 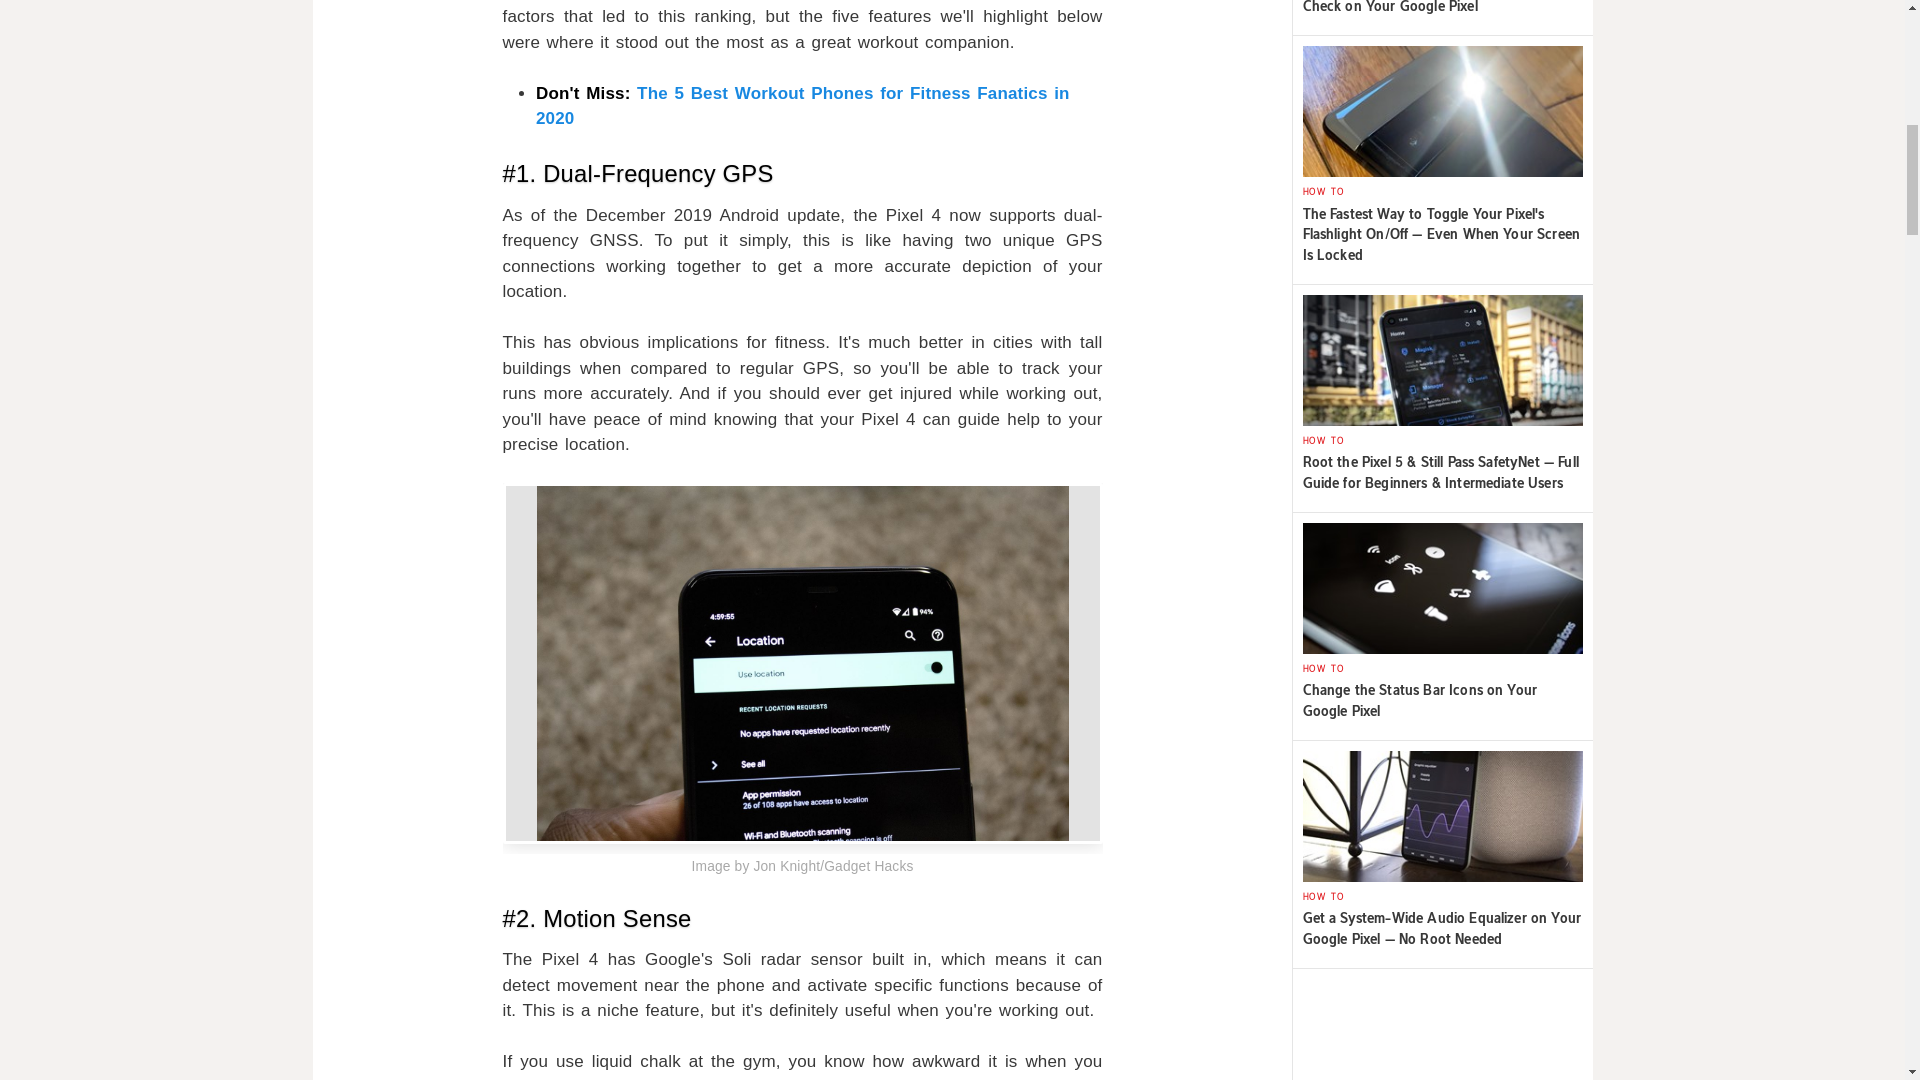 What do you see at coordinates (802, 106) in the screenshot?
I see `The 5 Best Workout Phones for Fitness Fanatics in 2020` at bounding box center [802, 106].